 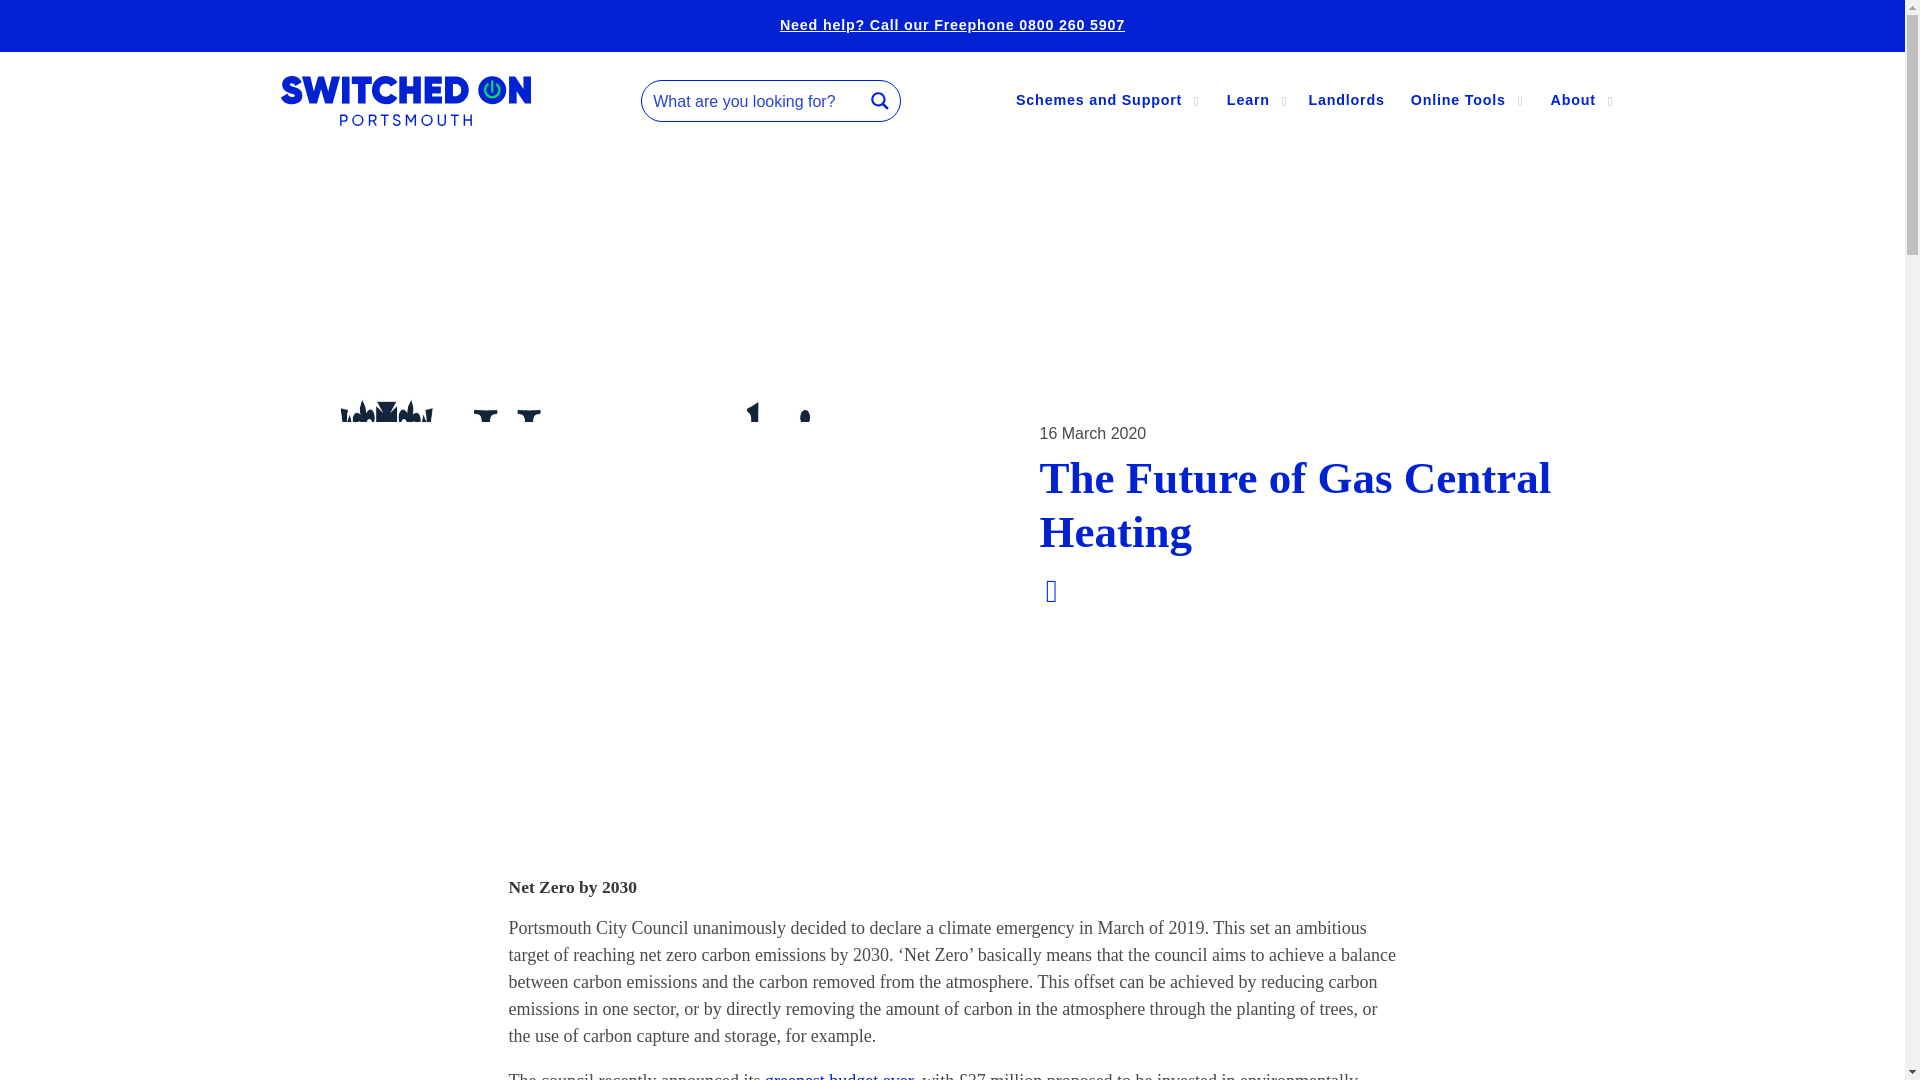 I want to click on Landlords, so click(x=1345, y=100).